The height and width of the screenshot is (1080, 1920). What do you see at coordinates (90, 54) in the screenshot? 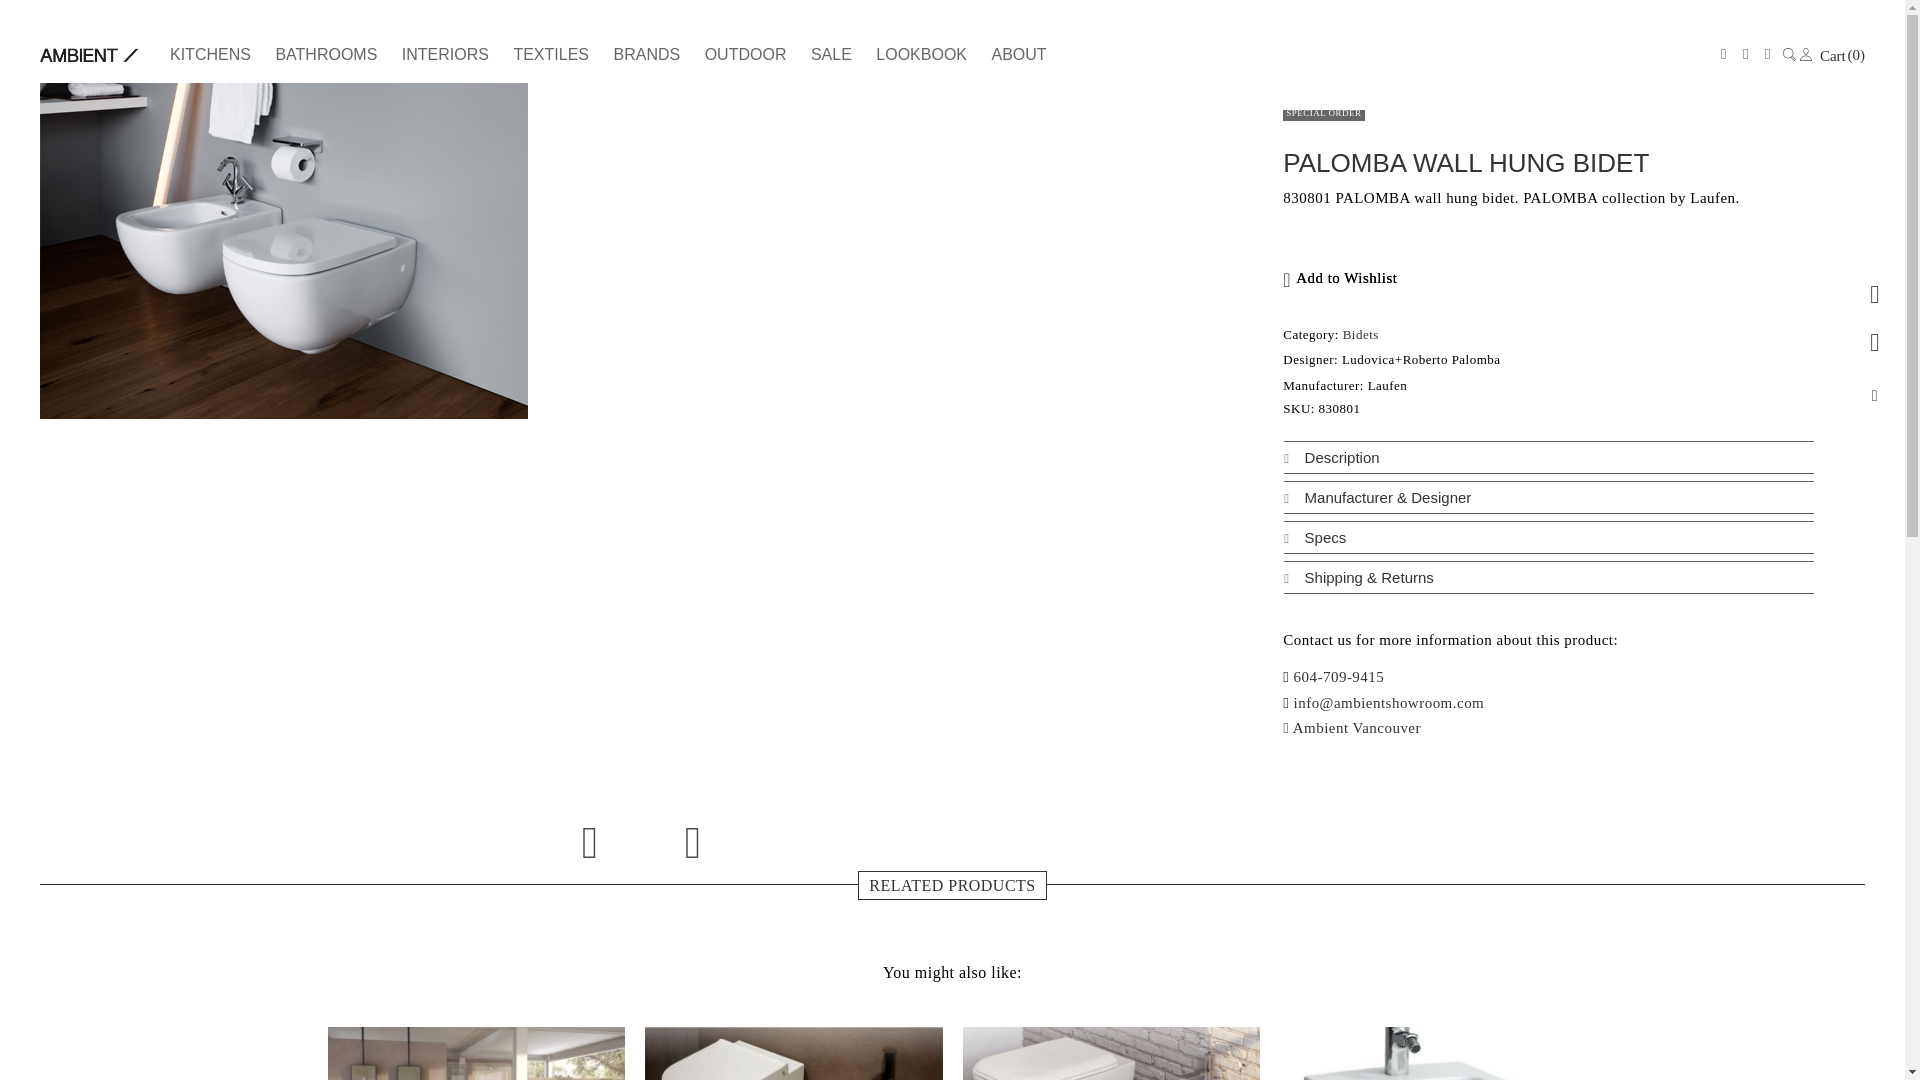
I see `Ambient Showroom` at bounding box center [90, 54].